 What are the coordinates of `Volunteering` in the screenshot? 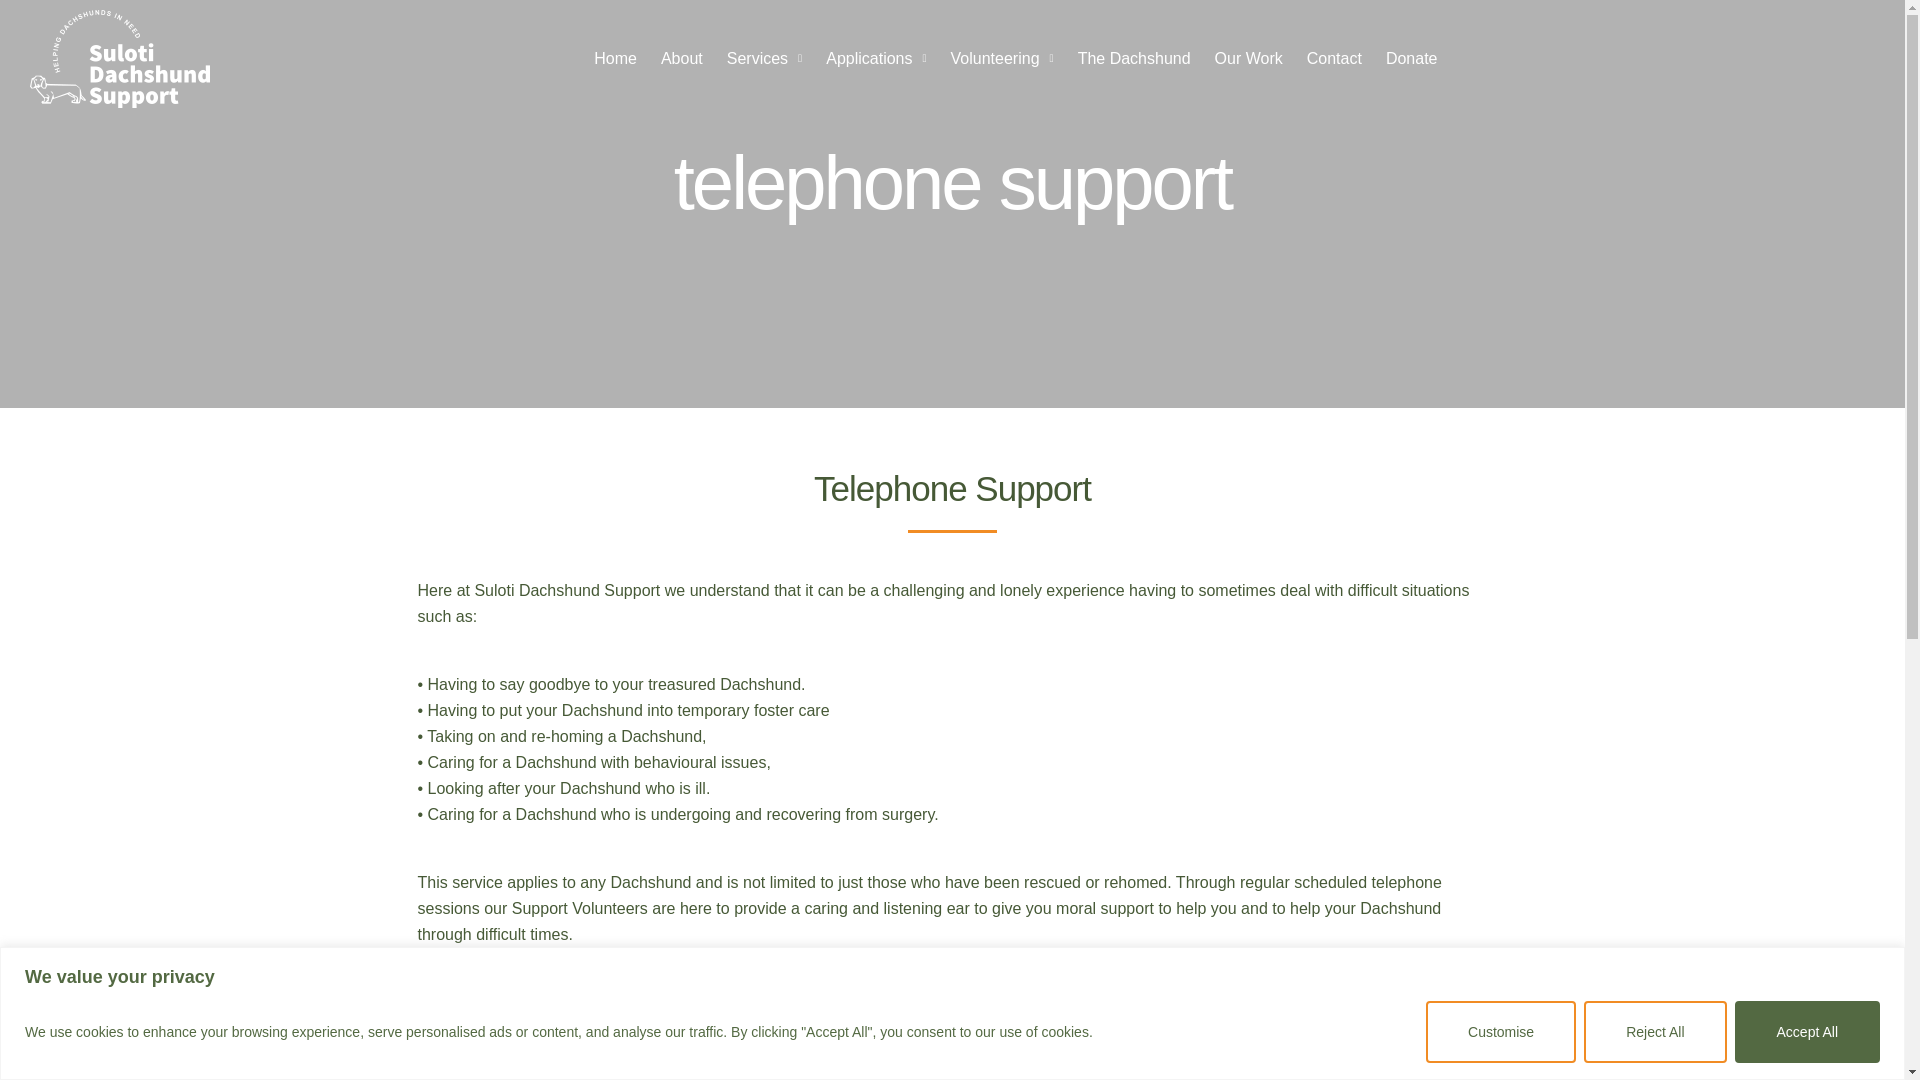 It's located at (1002, 58).